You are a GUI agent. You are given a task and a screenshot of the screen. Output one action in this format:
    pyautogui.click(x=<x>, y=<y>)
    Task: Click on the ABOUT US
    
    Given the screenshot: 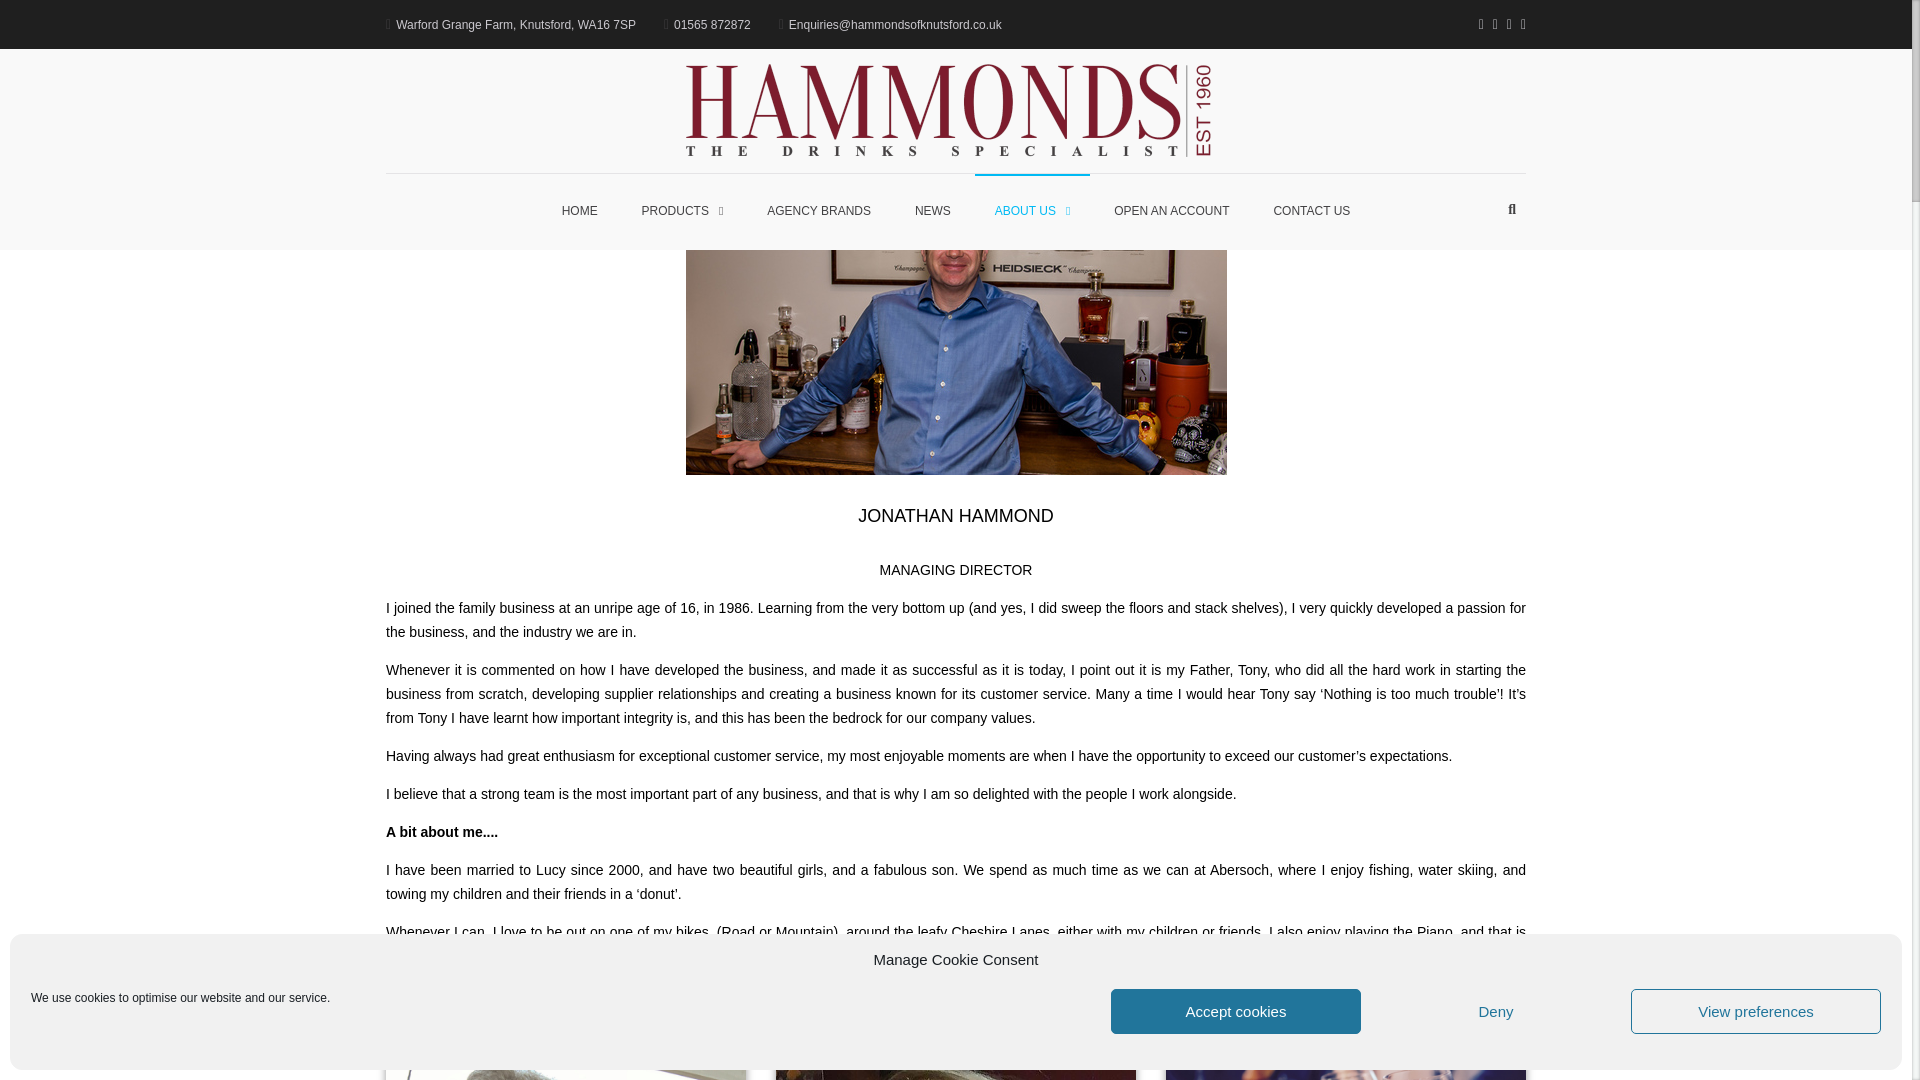 What is the action you would take?
    pyautogui.click(x=1032, y=211)
    